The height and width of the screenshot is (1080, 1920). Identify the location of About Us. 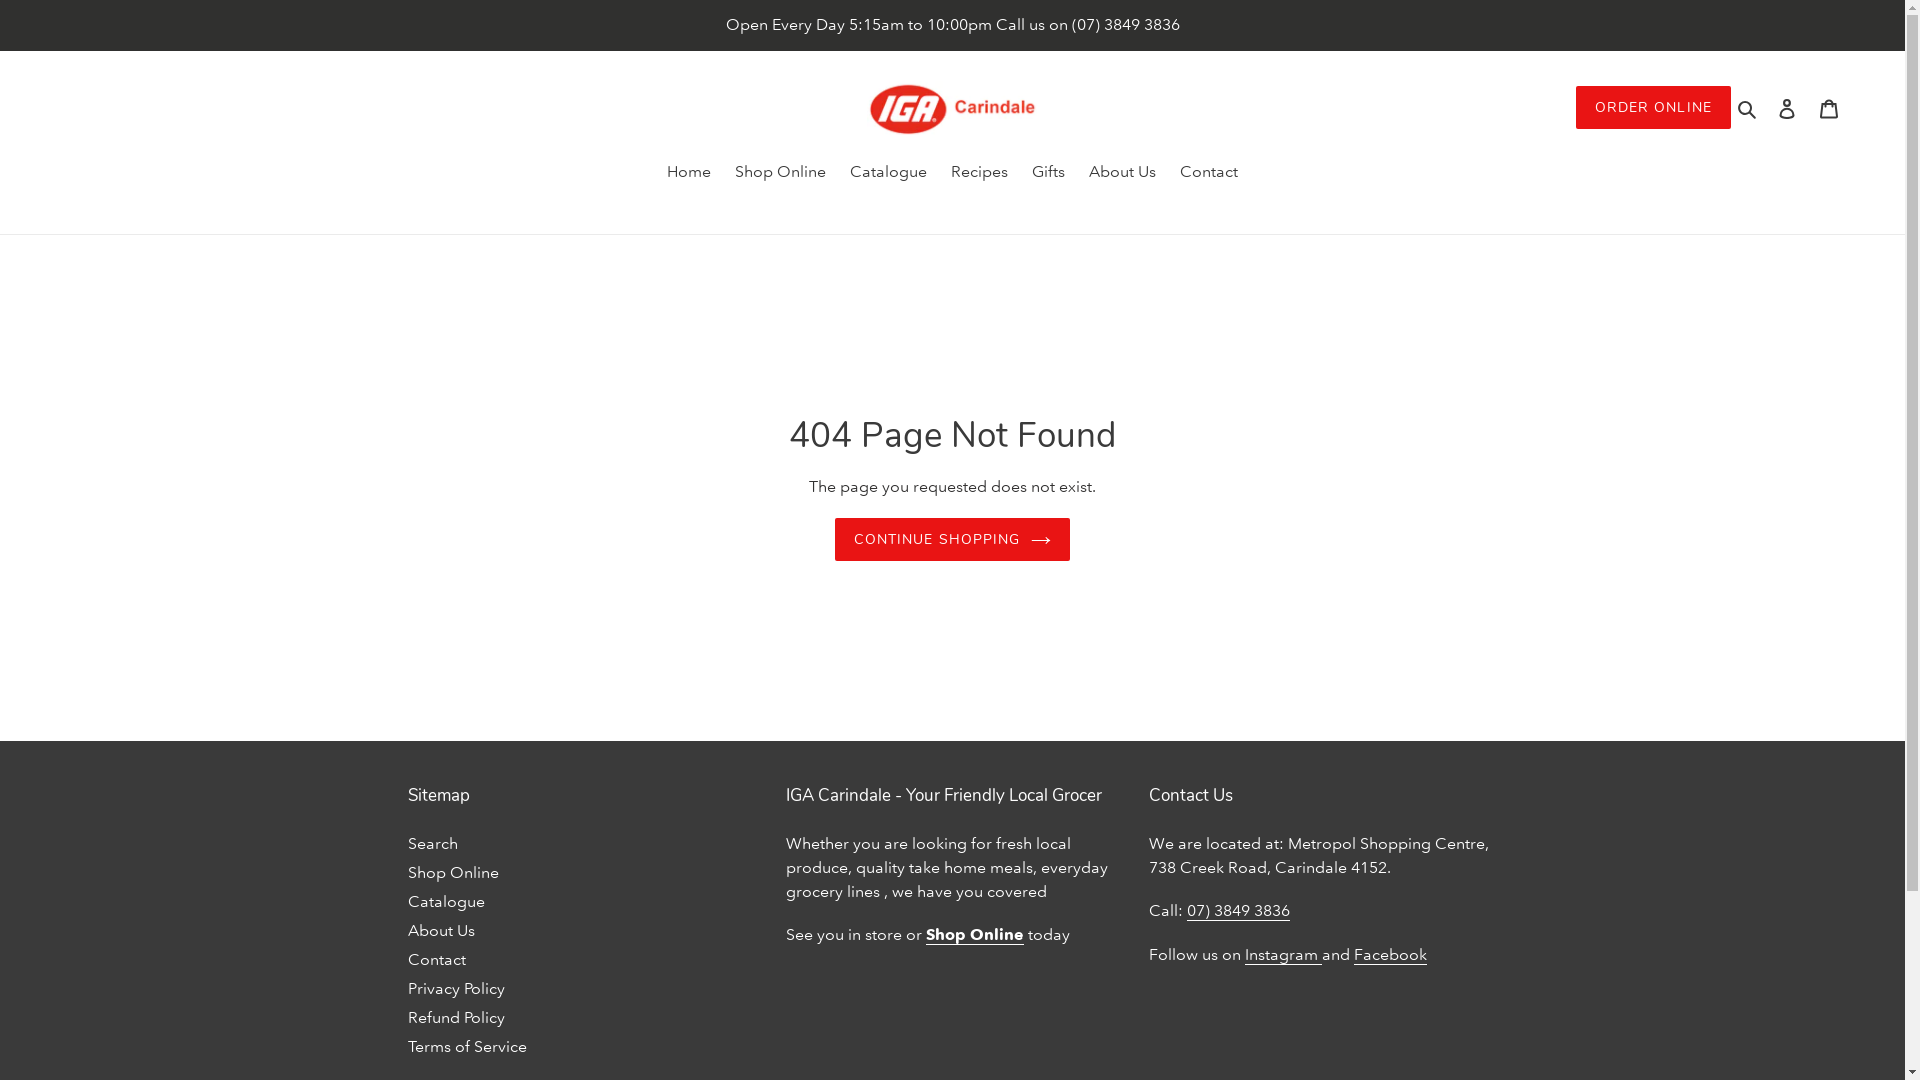
(1122, 173).